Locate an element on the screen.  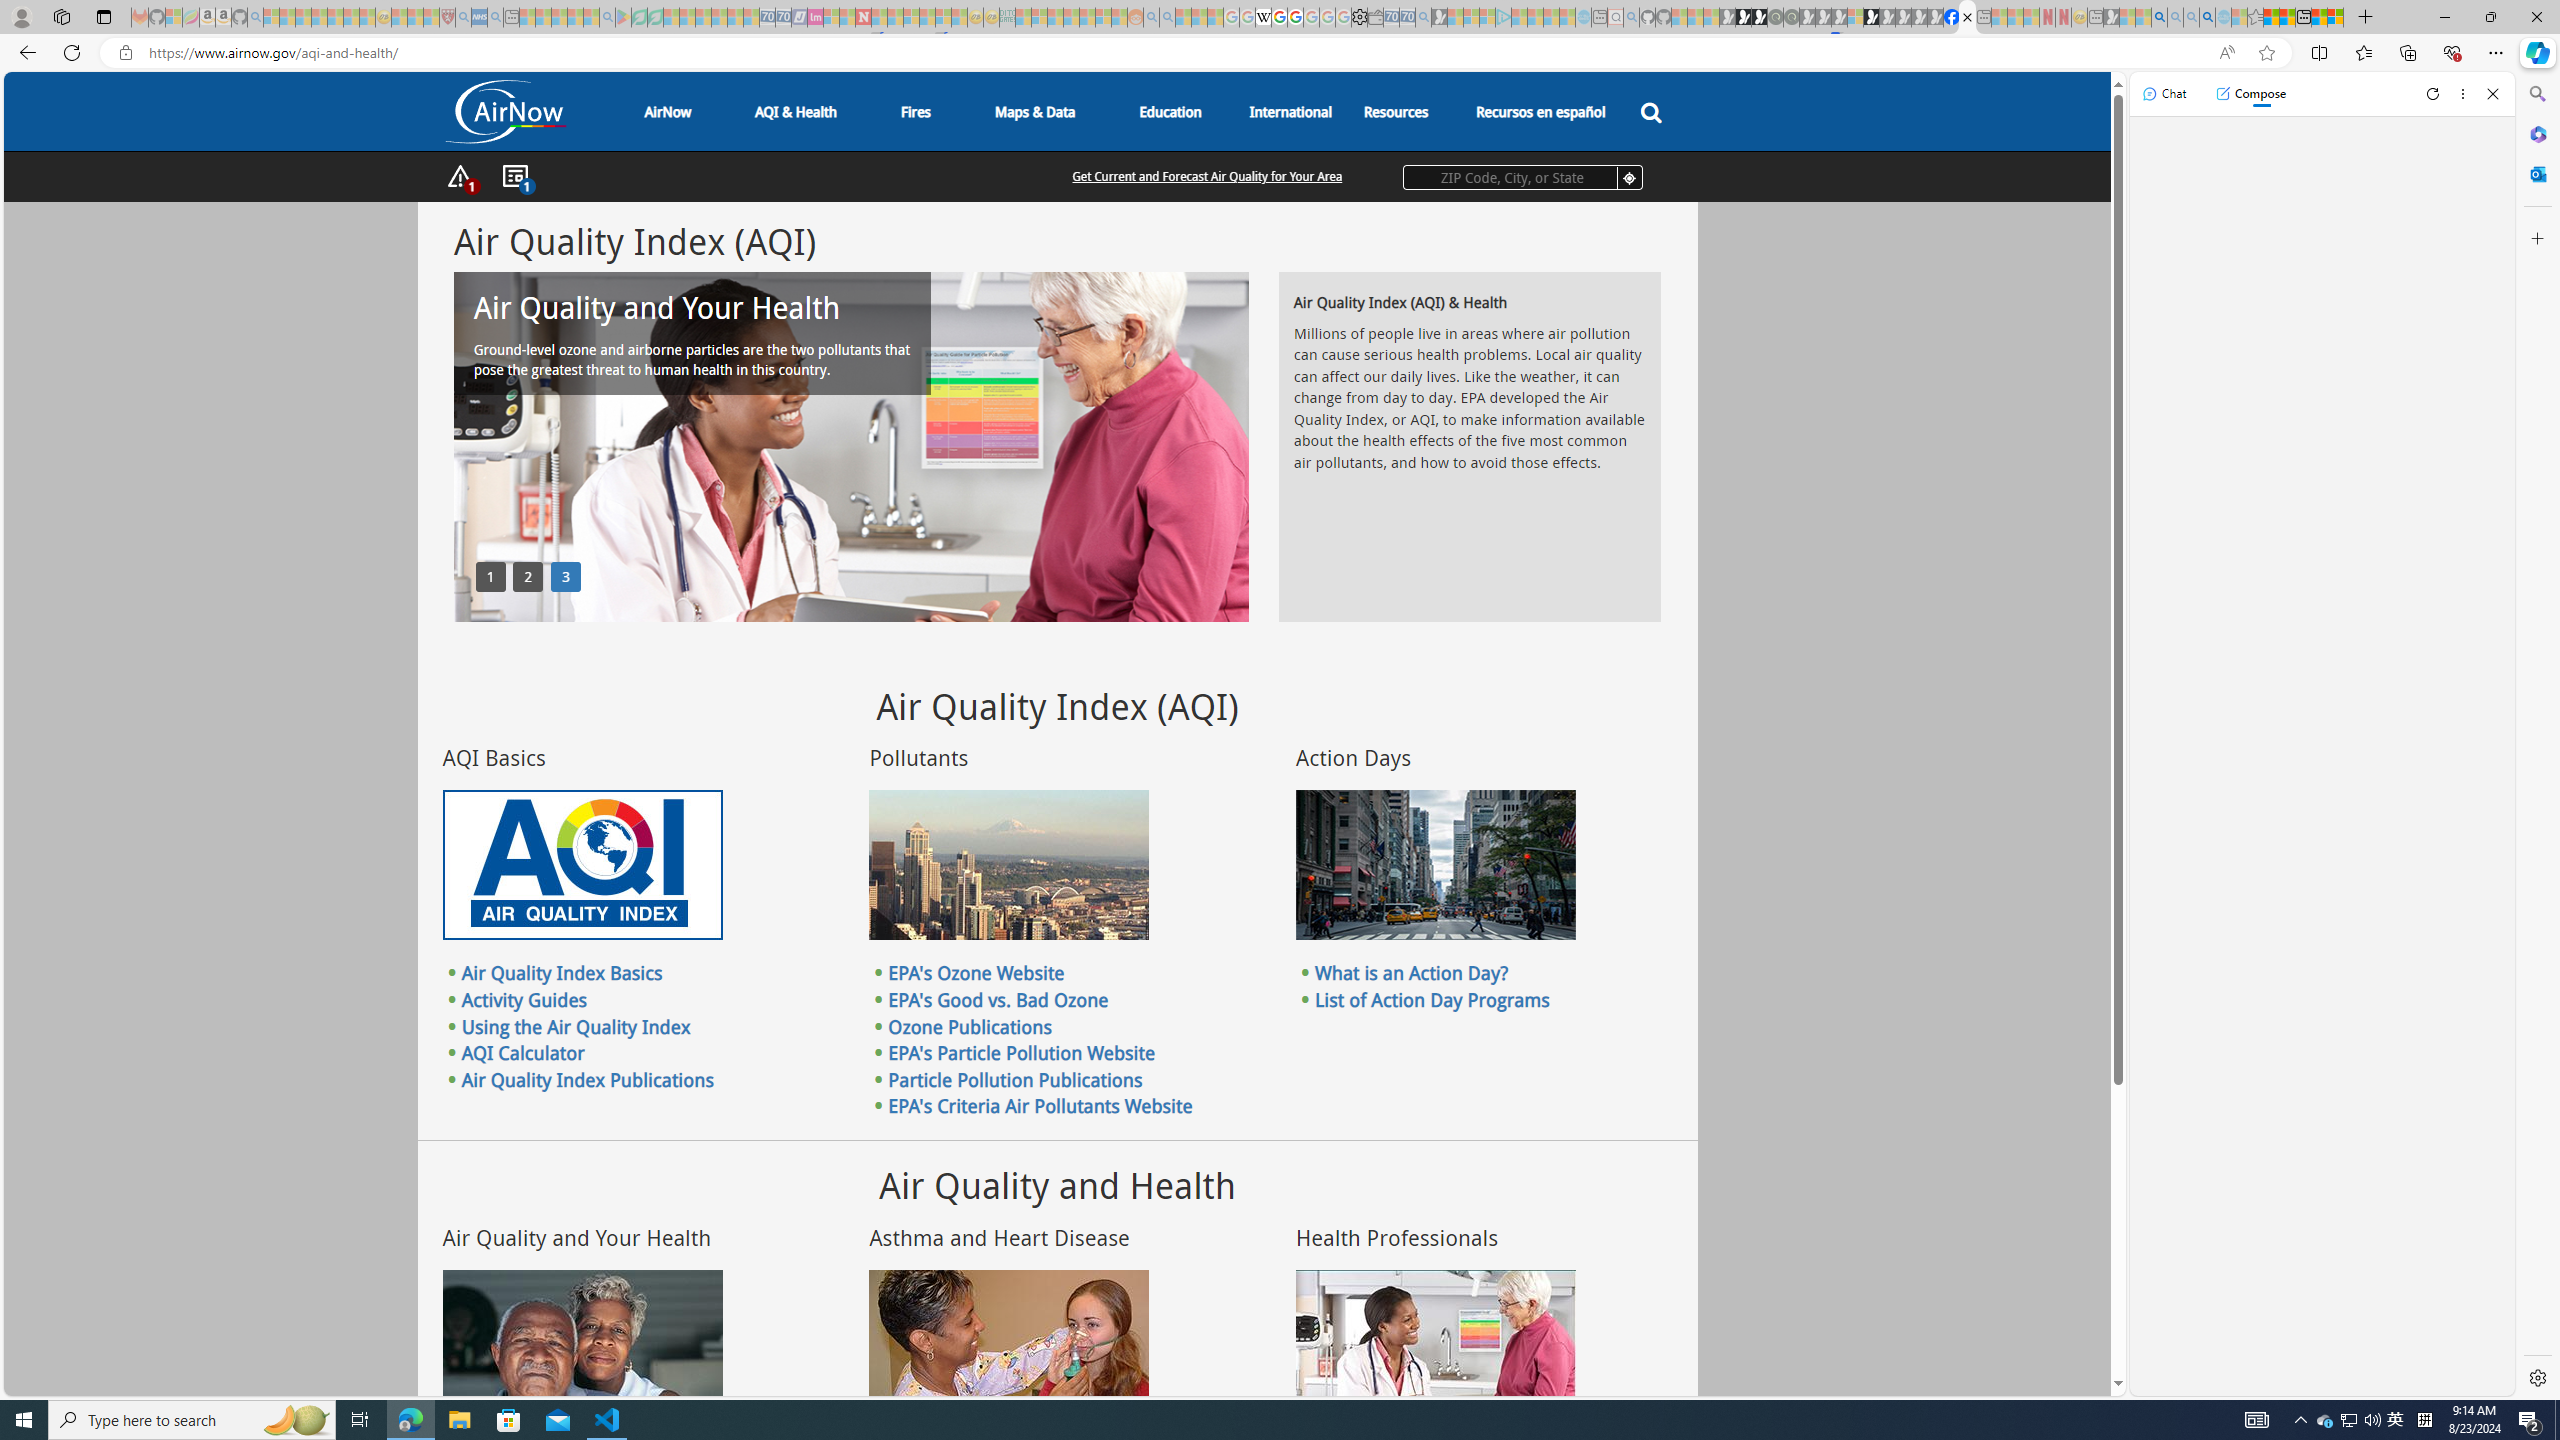
Favorites - Sleeping is located at coordinates (2256, 17).